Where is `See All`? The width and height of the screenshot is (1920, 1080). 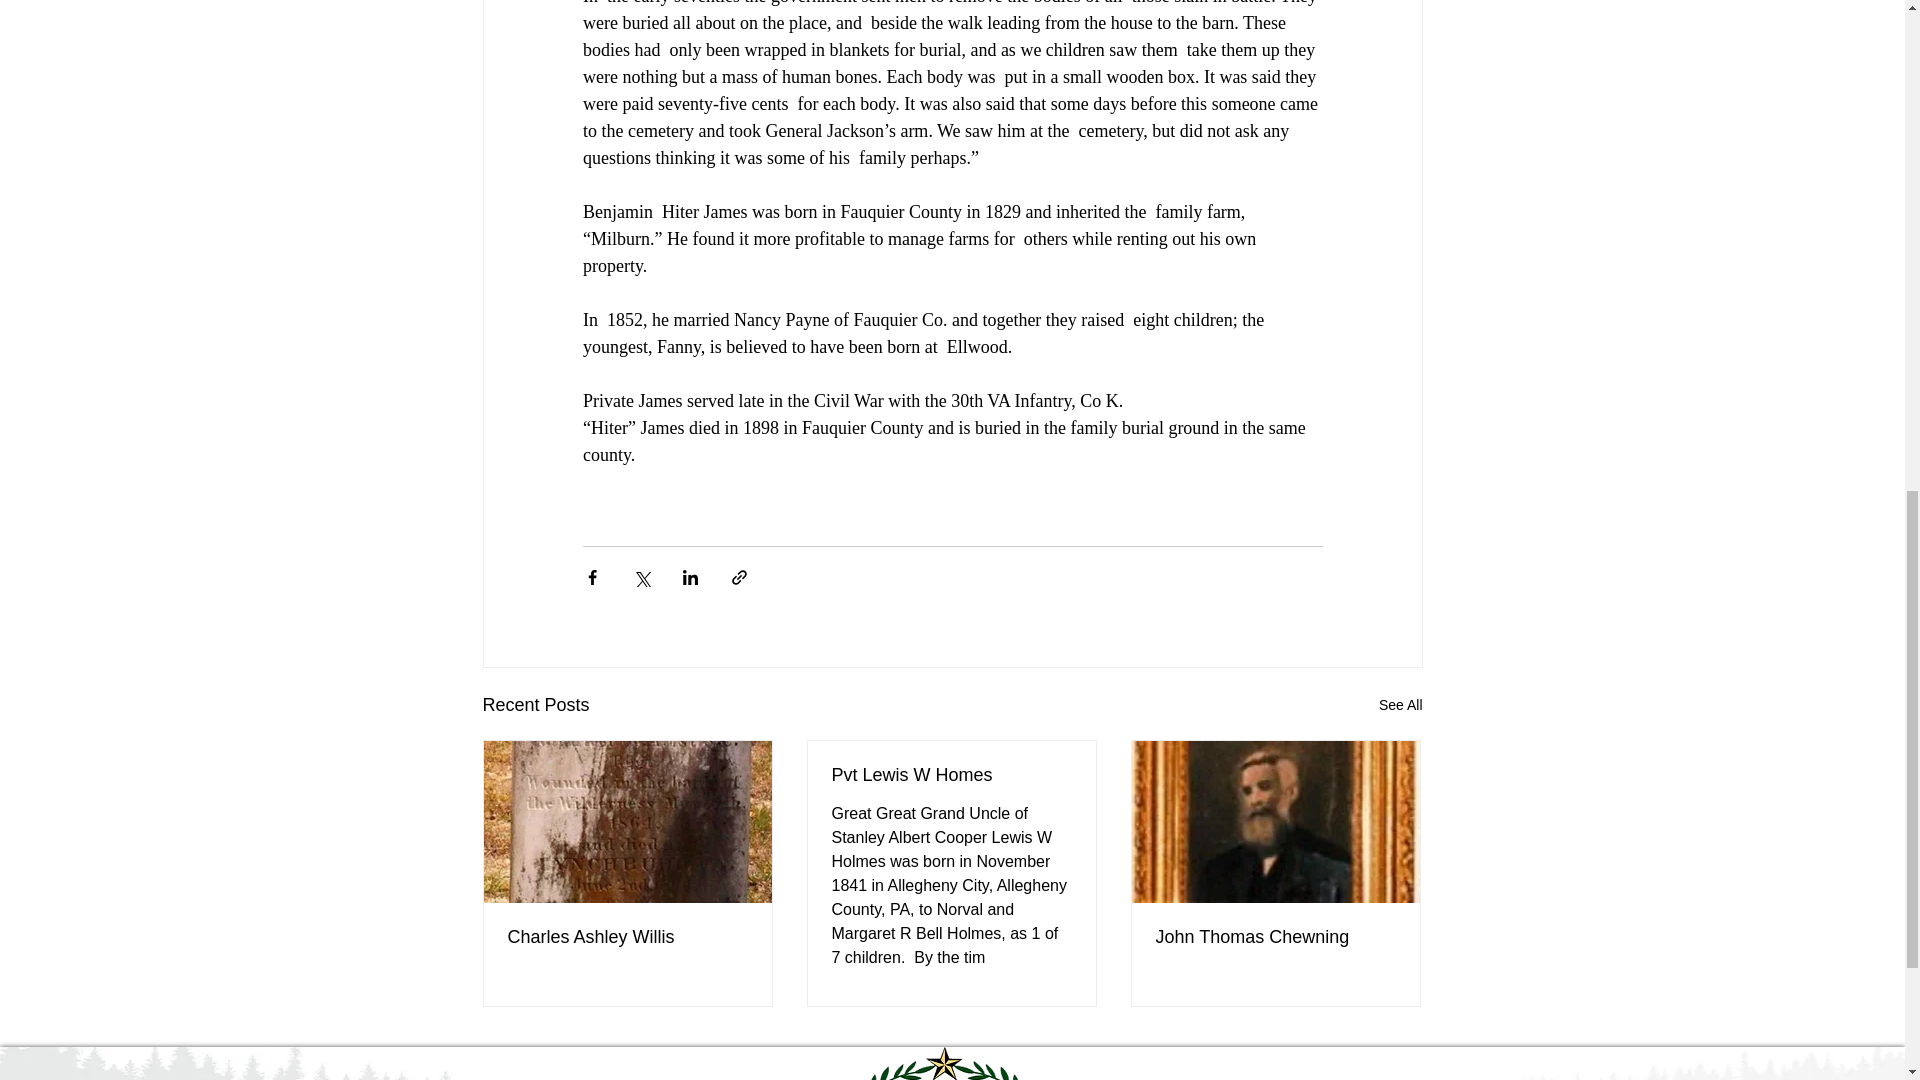
See All is located at coordinates (1400, 706).